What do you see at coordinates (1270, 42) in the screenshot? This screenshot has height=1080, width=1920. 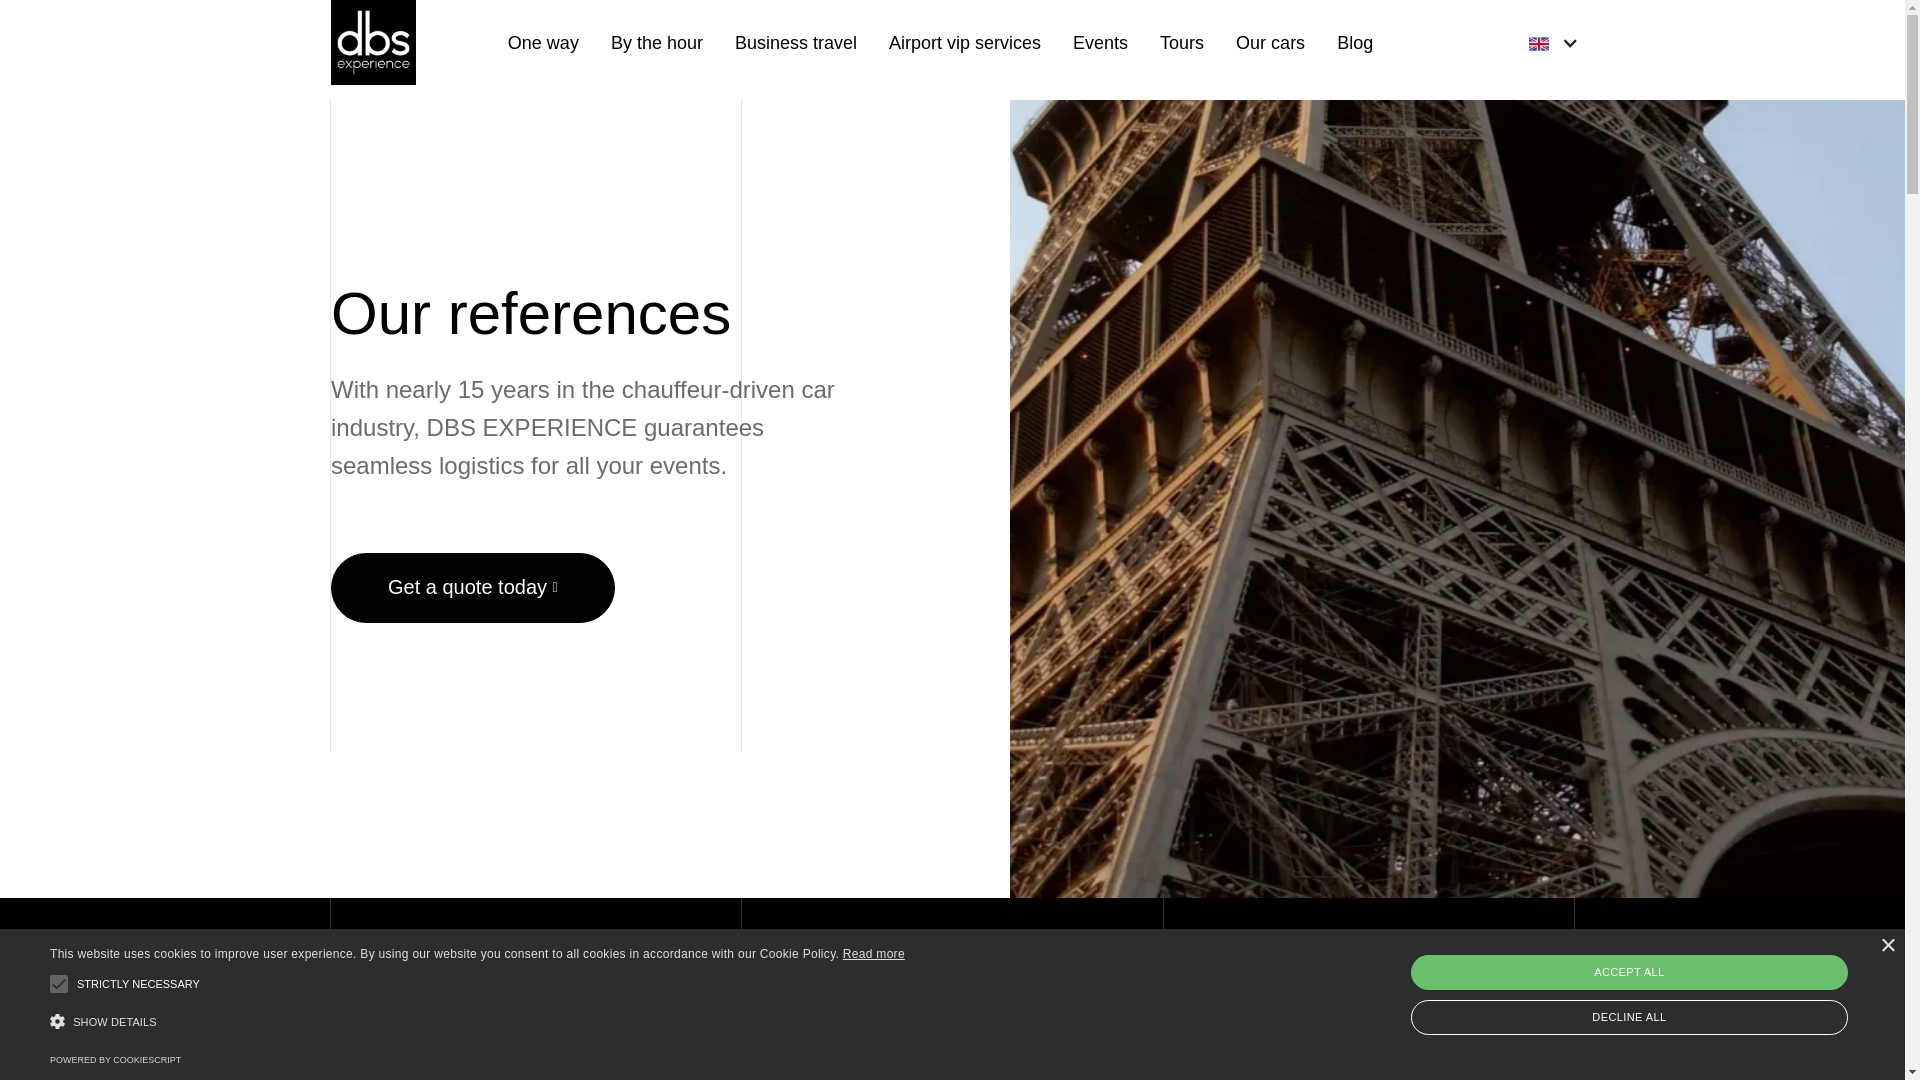 I see `Our cars` at bounding box center [1270, 42].